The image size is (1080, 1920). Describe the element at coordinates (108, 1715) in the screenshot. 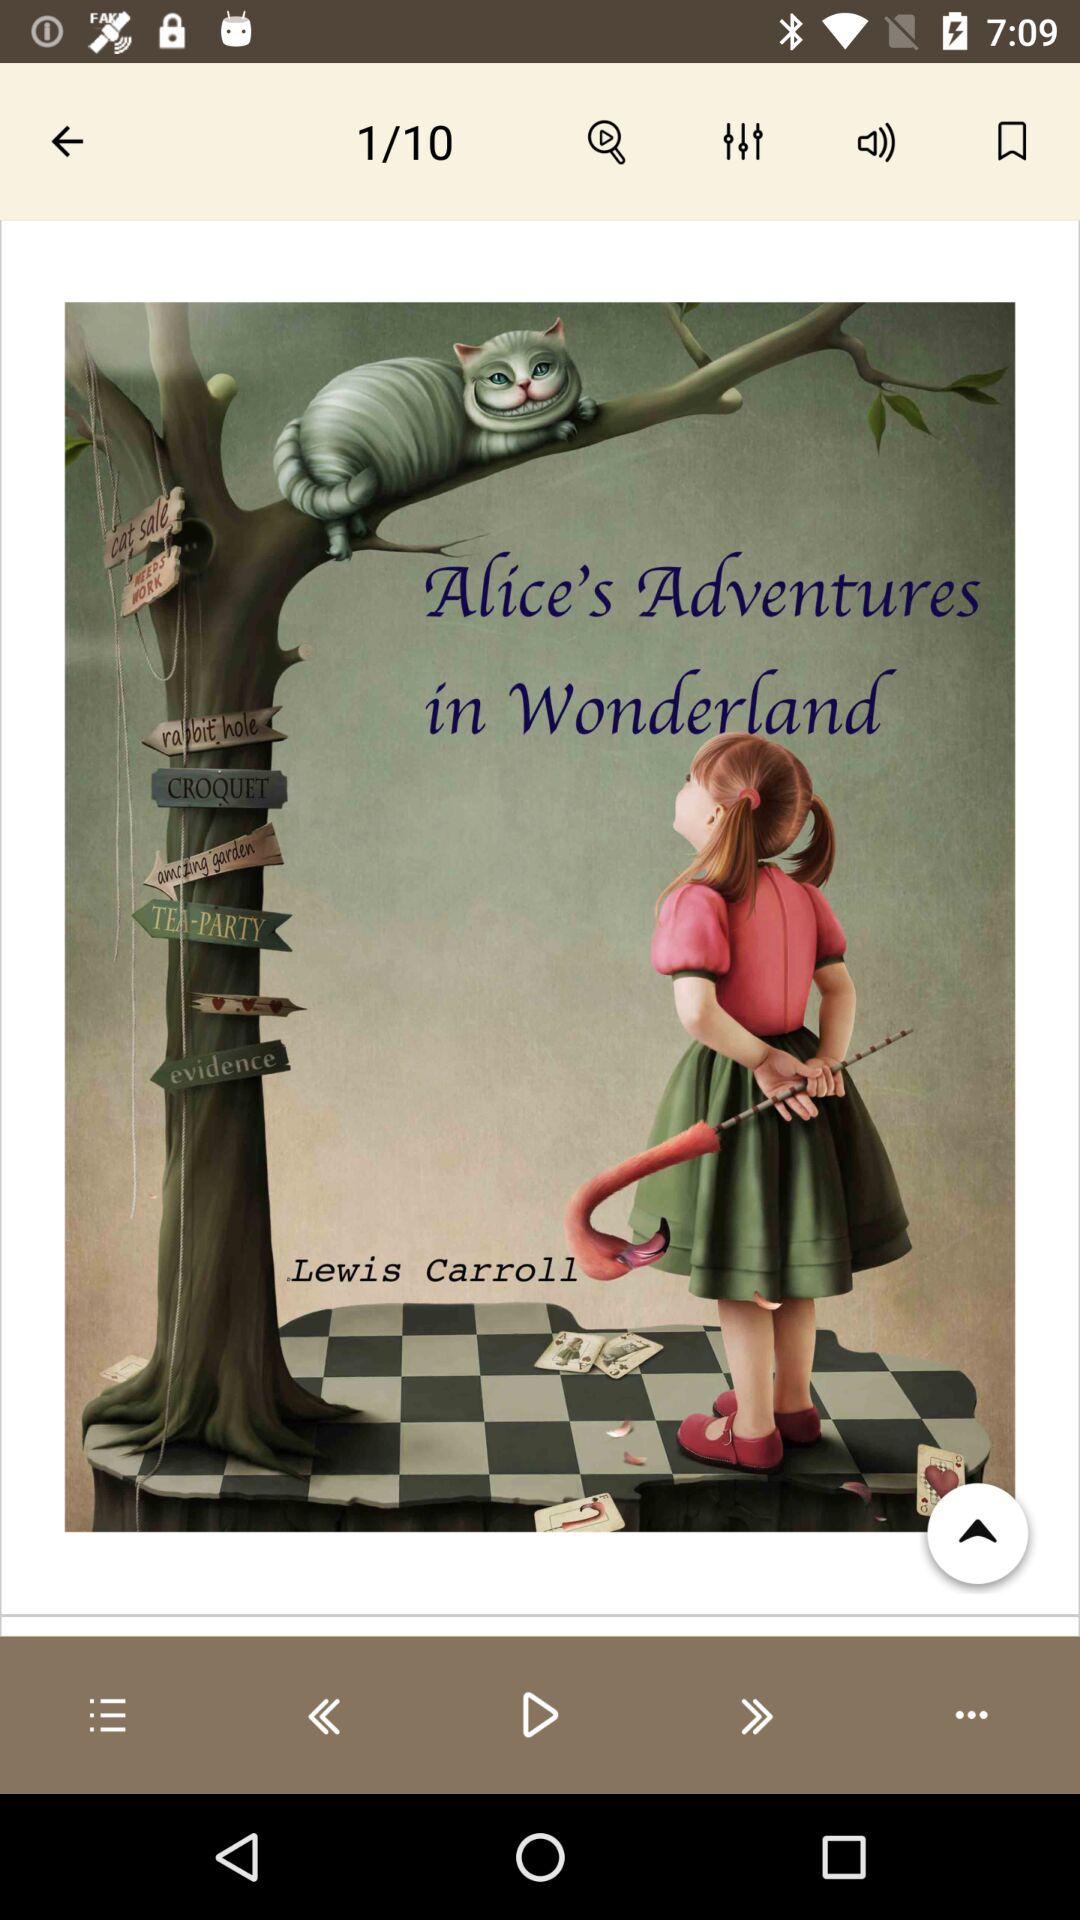

I see `see playlist` at that location.